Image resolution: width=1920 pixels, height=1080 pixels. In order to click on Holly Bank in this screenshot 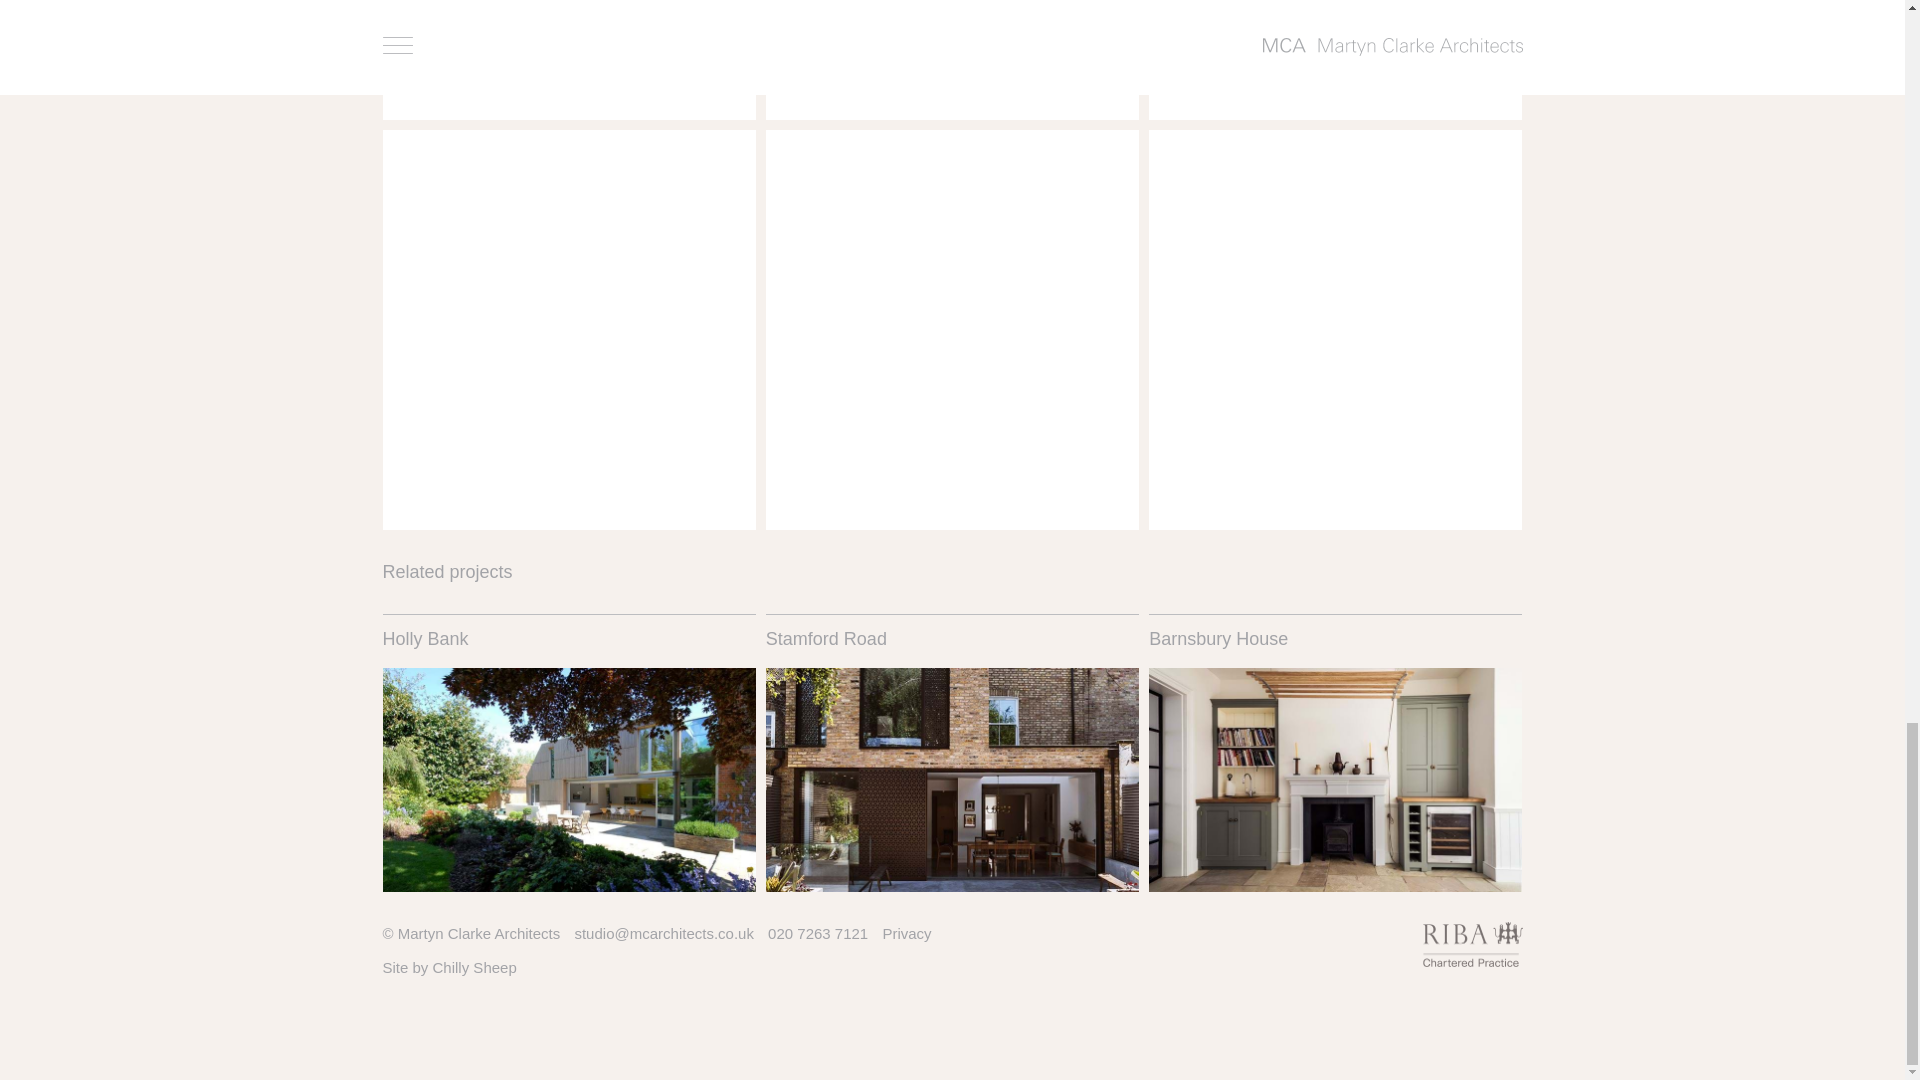, I will do `click(568, 753)`.